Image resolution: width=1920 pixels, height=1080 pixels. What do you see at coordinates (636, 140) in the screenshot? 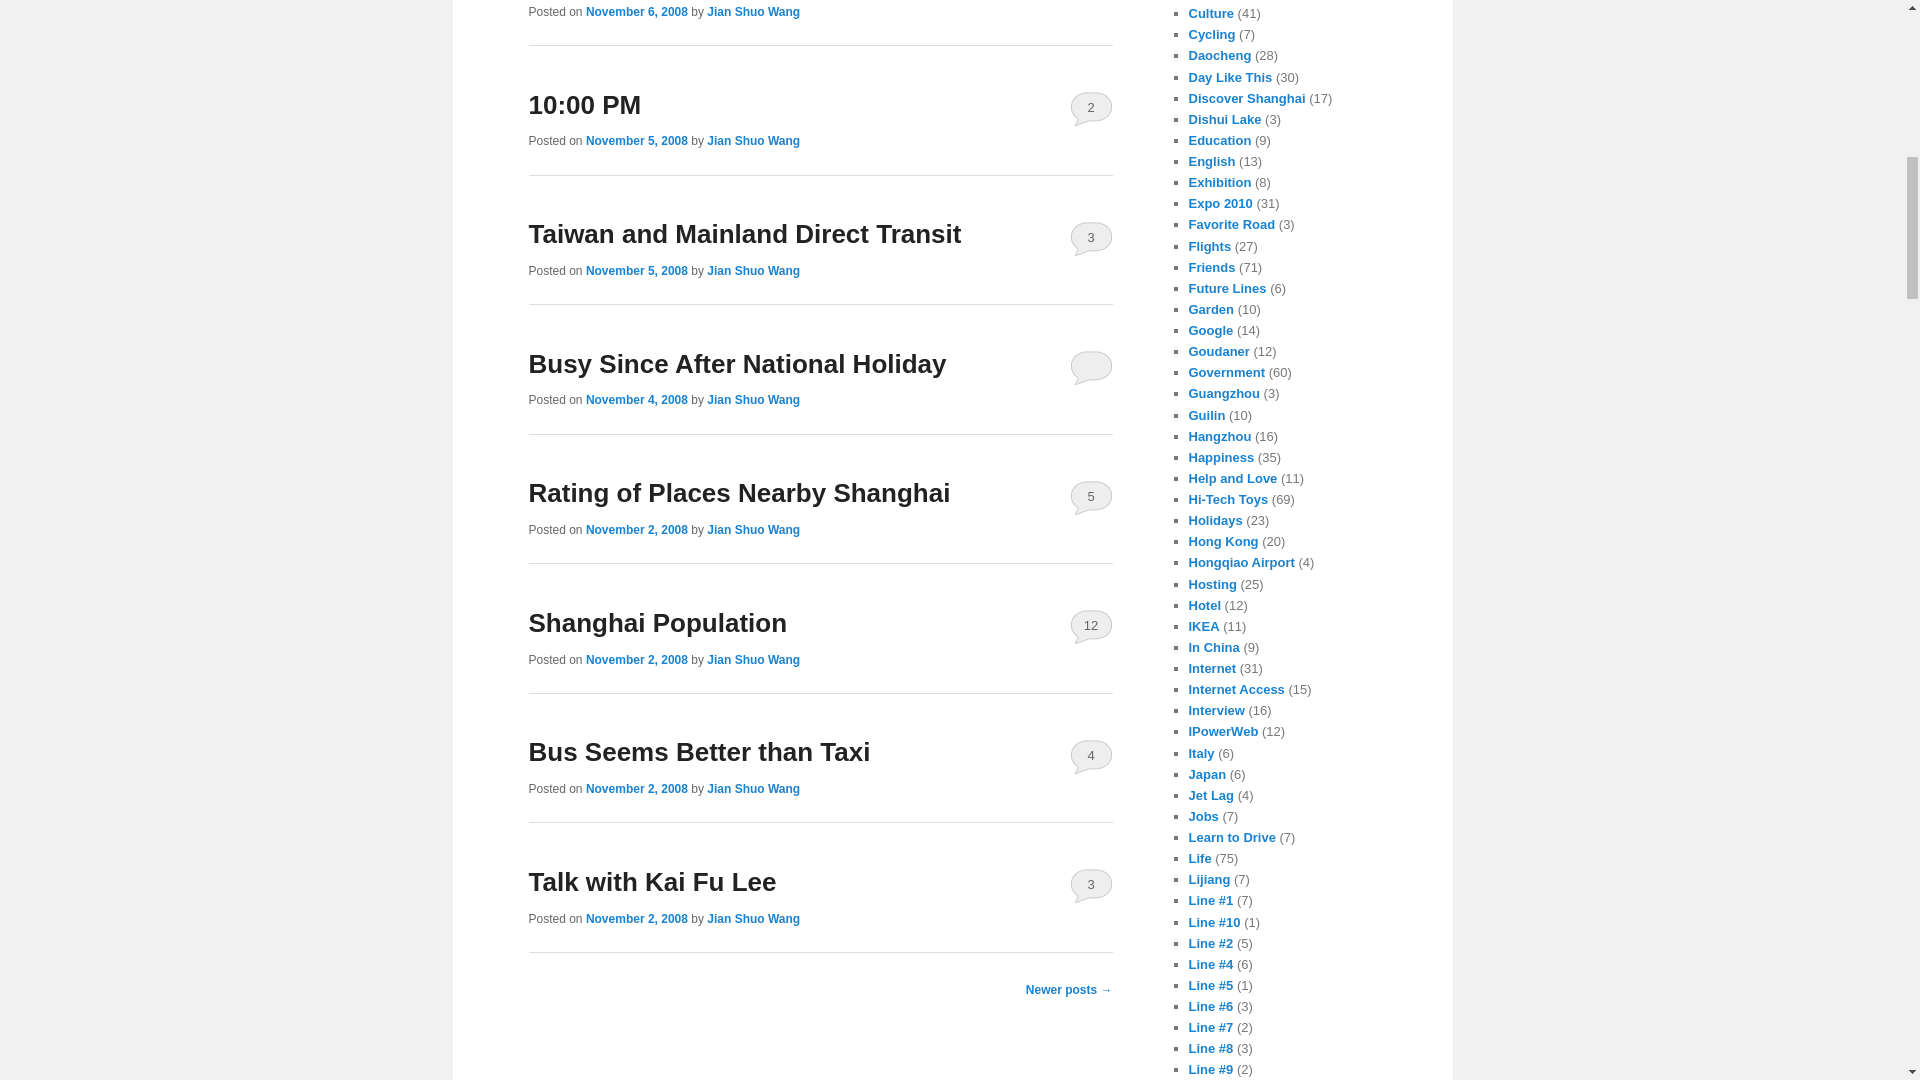
I see `9:36 pm` at bounding box center [636, 140].